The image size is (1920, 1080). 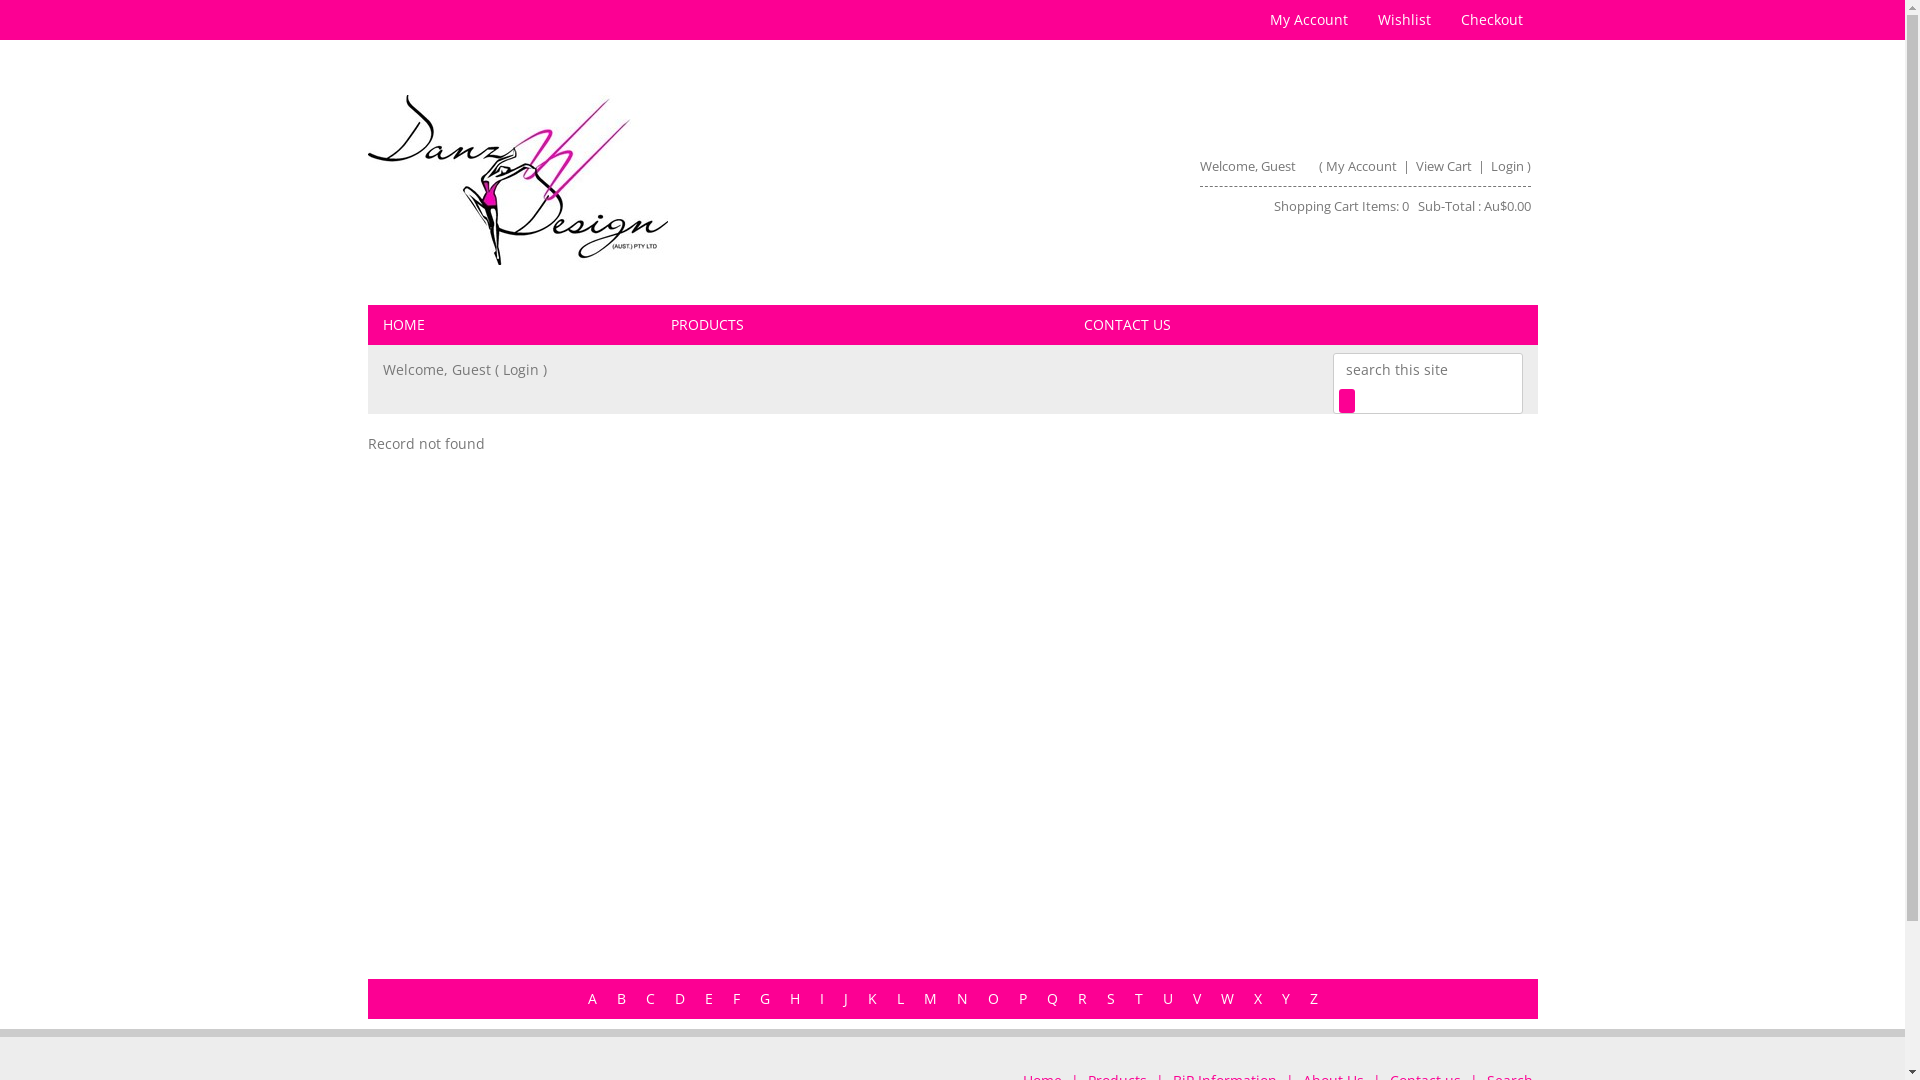 What do you see at coordinates (992, 998) in the screenshot?
I see `O` at bounding box center [992, 998].